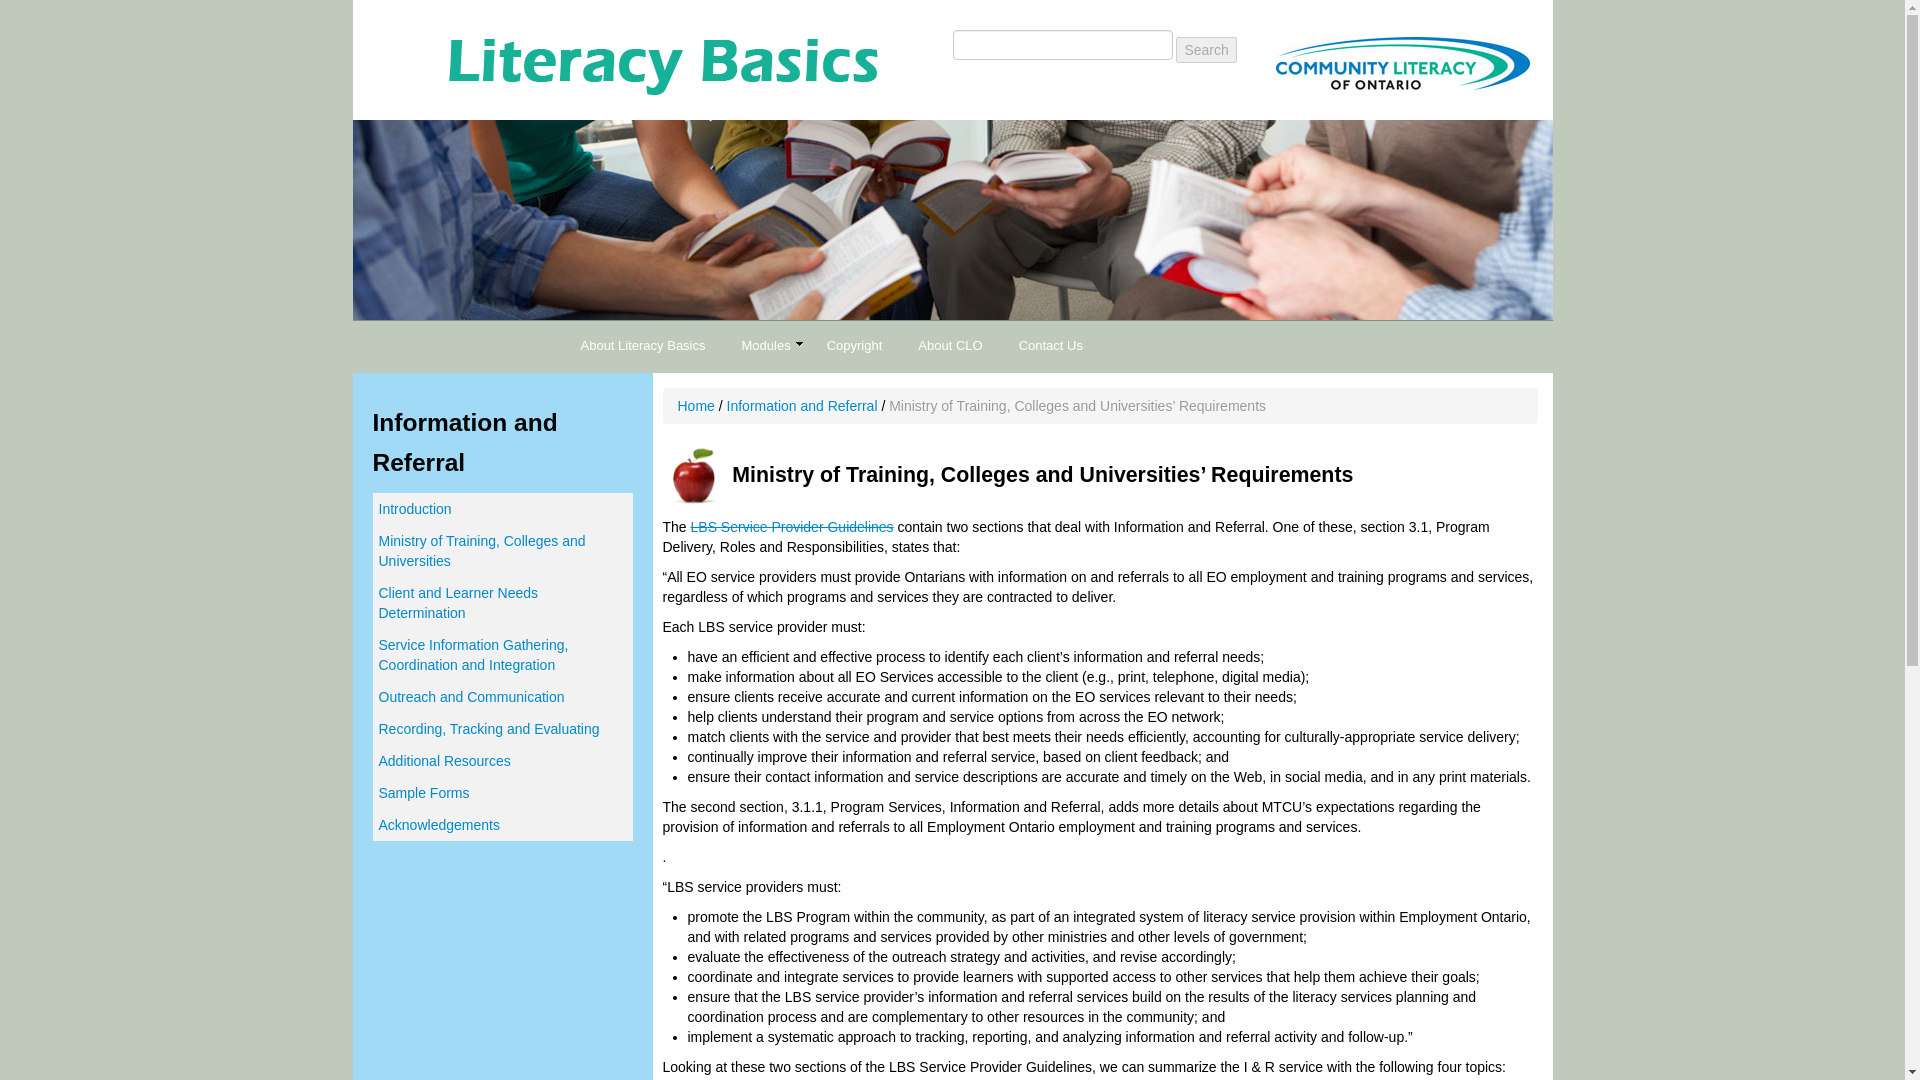 The image size is (1920, 1080). Describe the element at coordinates (696, 406) in the screenshot. I see `View Home` at that location.